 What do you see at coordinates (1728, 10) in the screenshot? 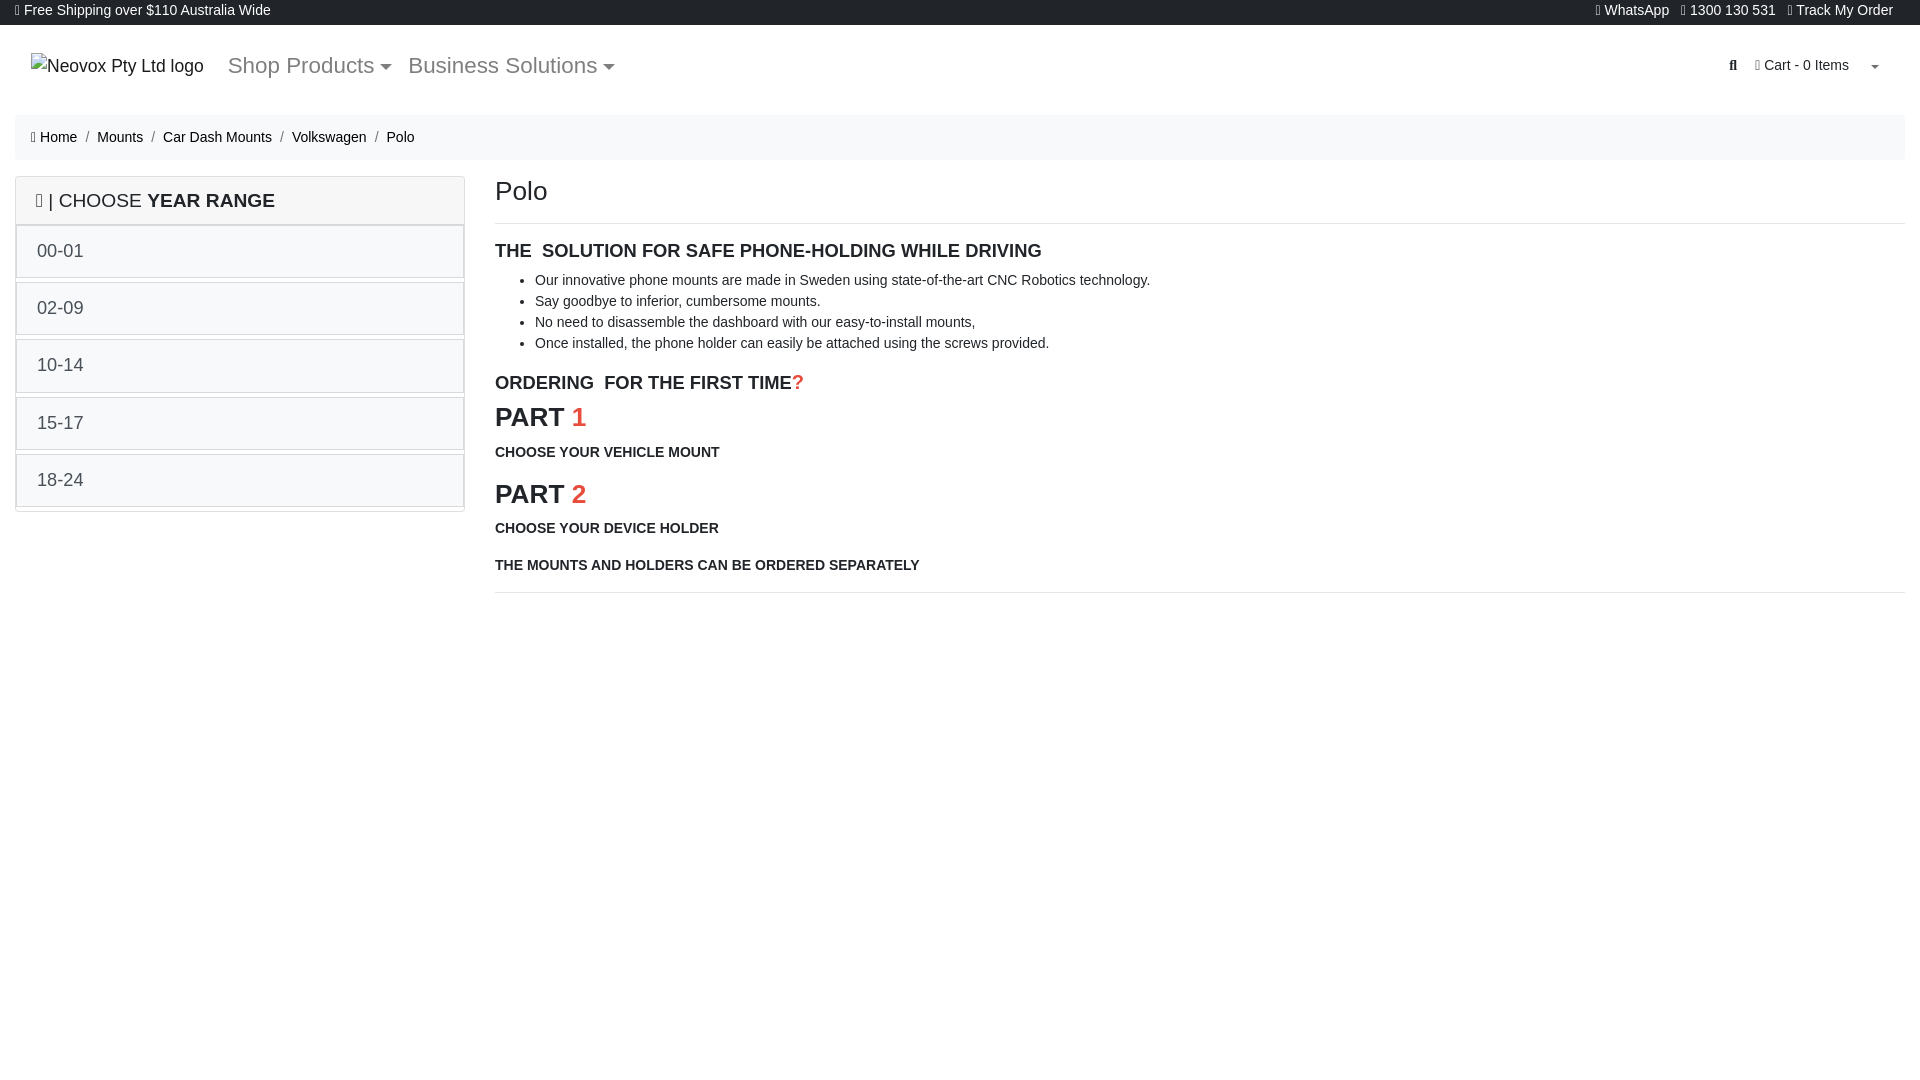
I see `1300 130 531` at bounding box center [1728, 10].